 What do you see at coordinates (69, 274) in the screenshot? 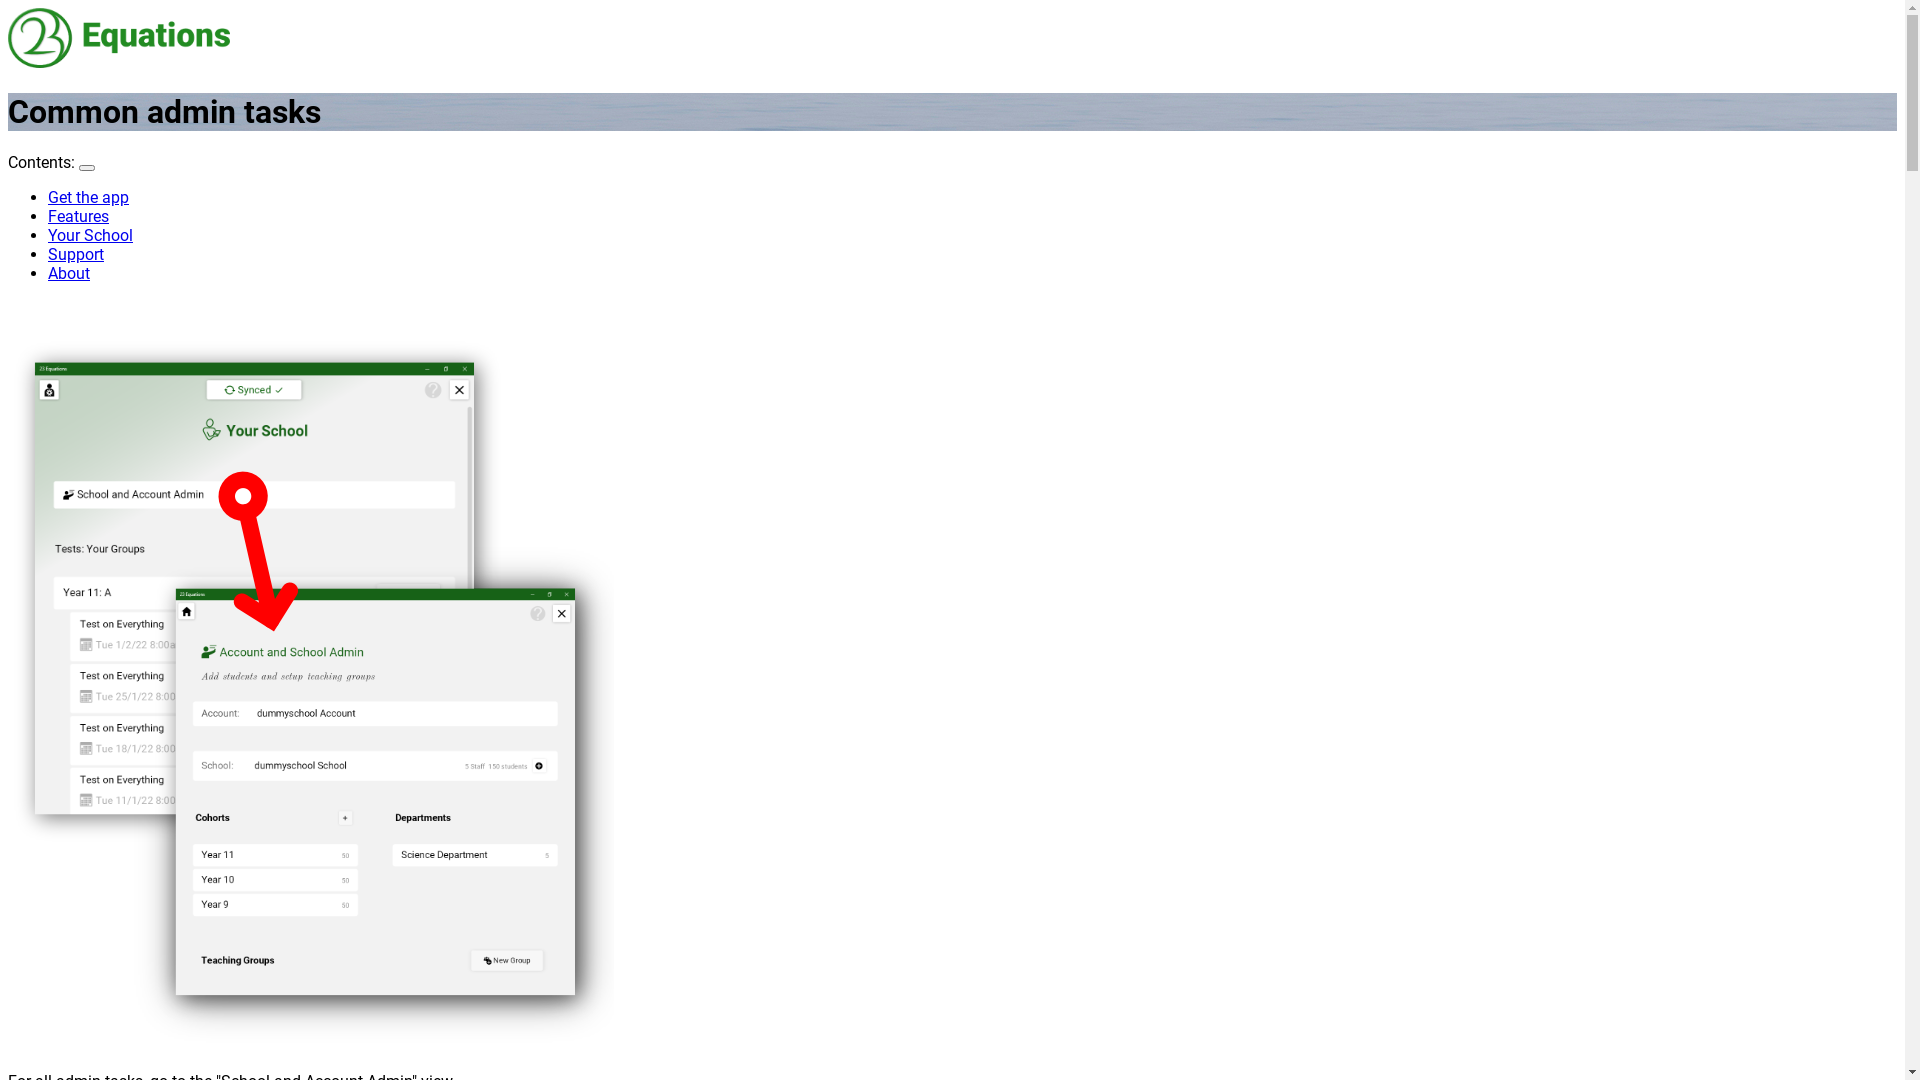
I see `About` at bounding box center [69, 274].